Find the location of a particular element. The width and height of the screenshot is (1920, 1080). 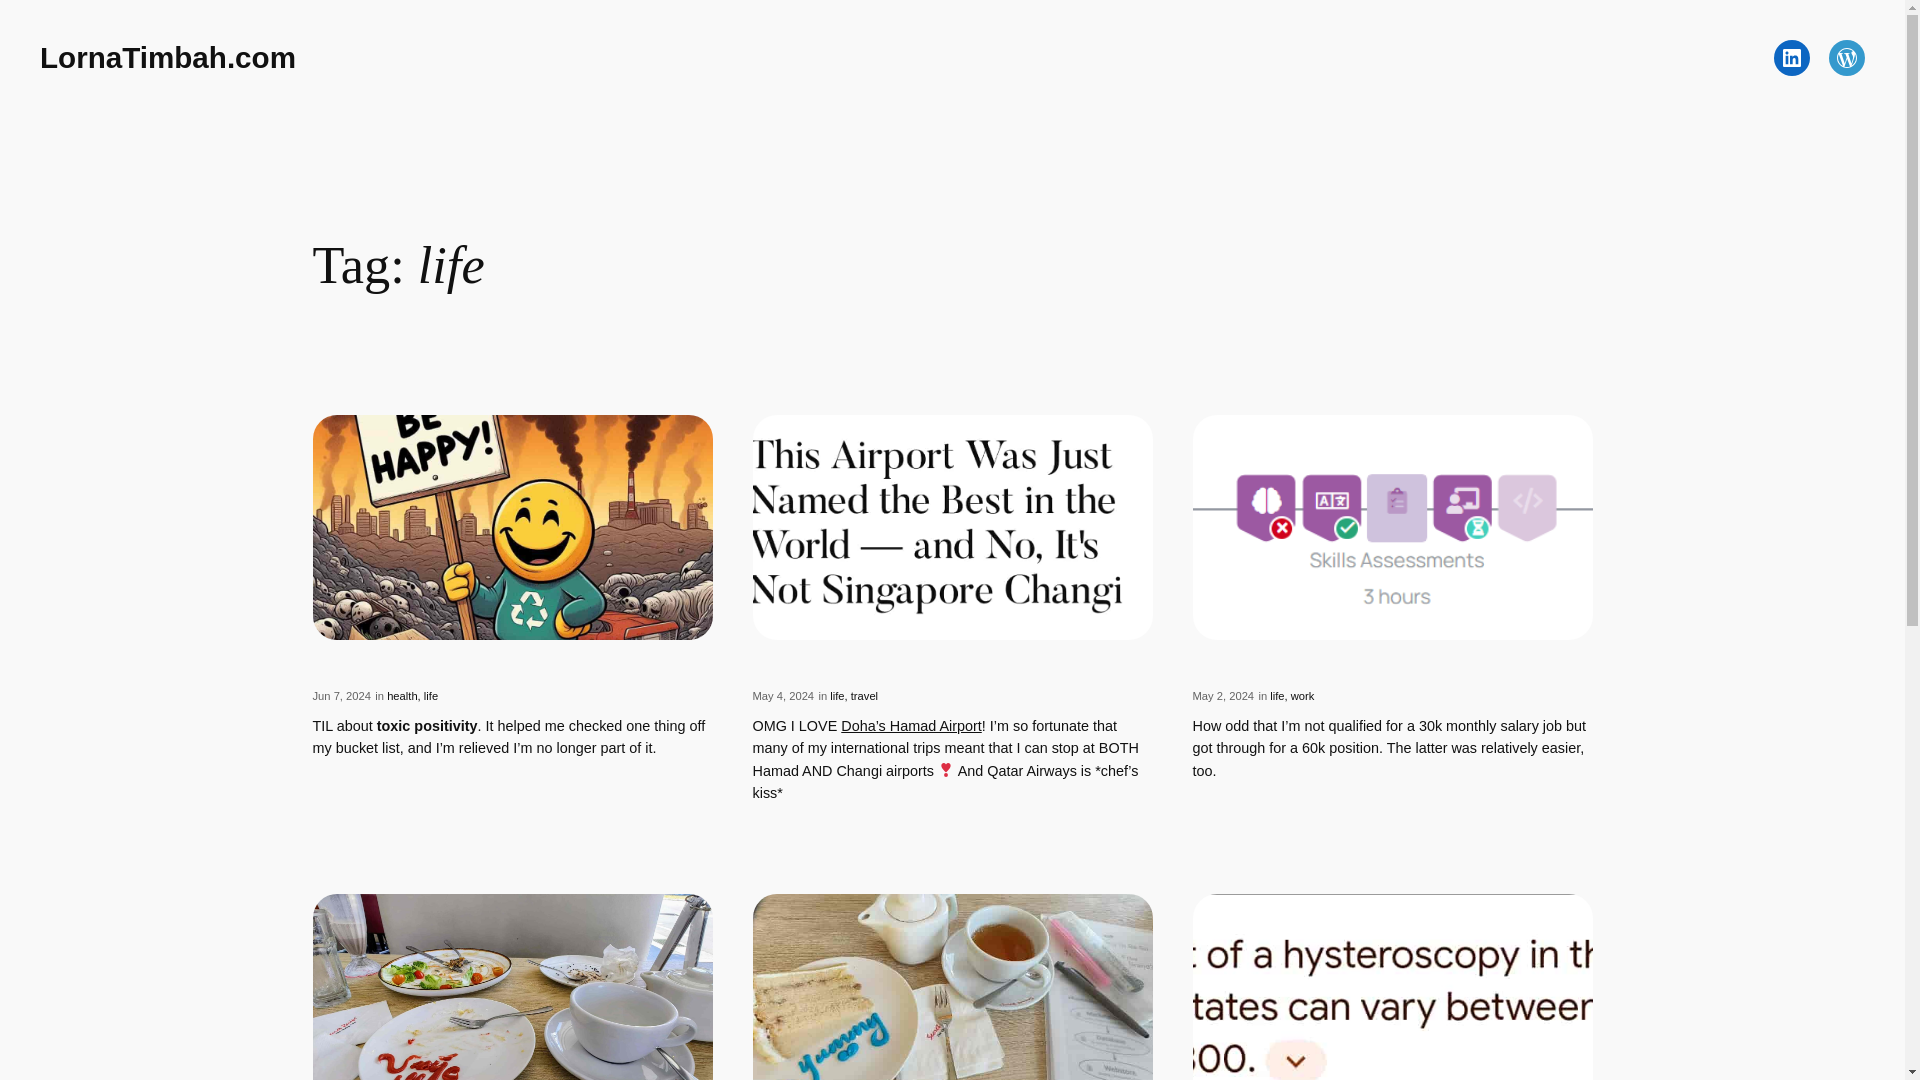

May 2, 2024 is located at coordinates (1222, 696).